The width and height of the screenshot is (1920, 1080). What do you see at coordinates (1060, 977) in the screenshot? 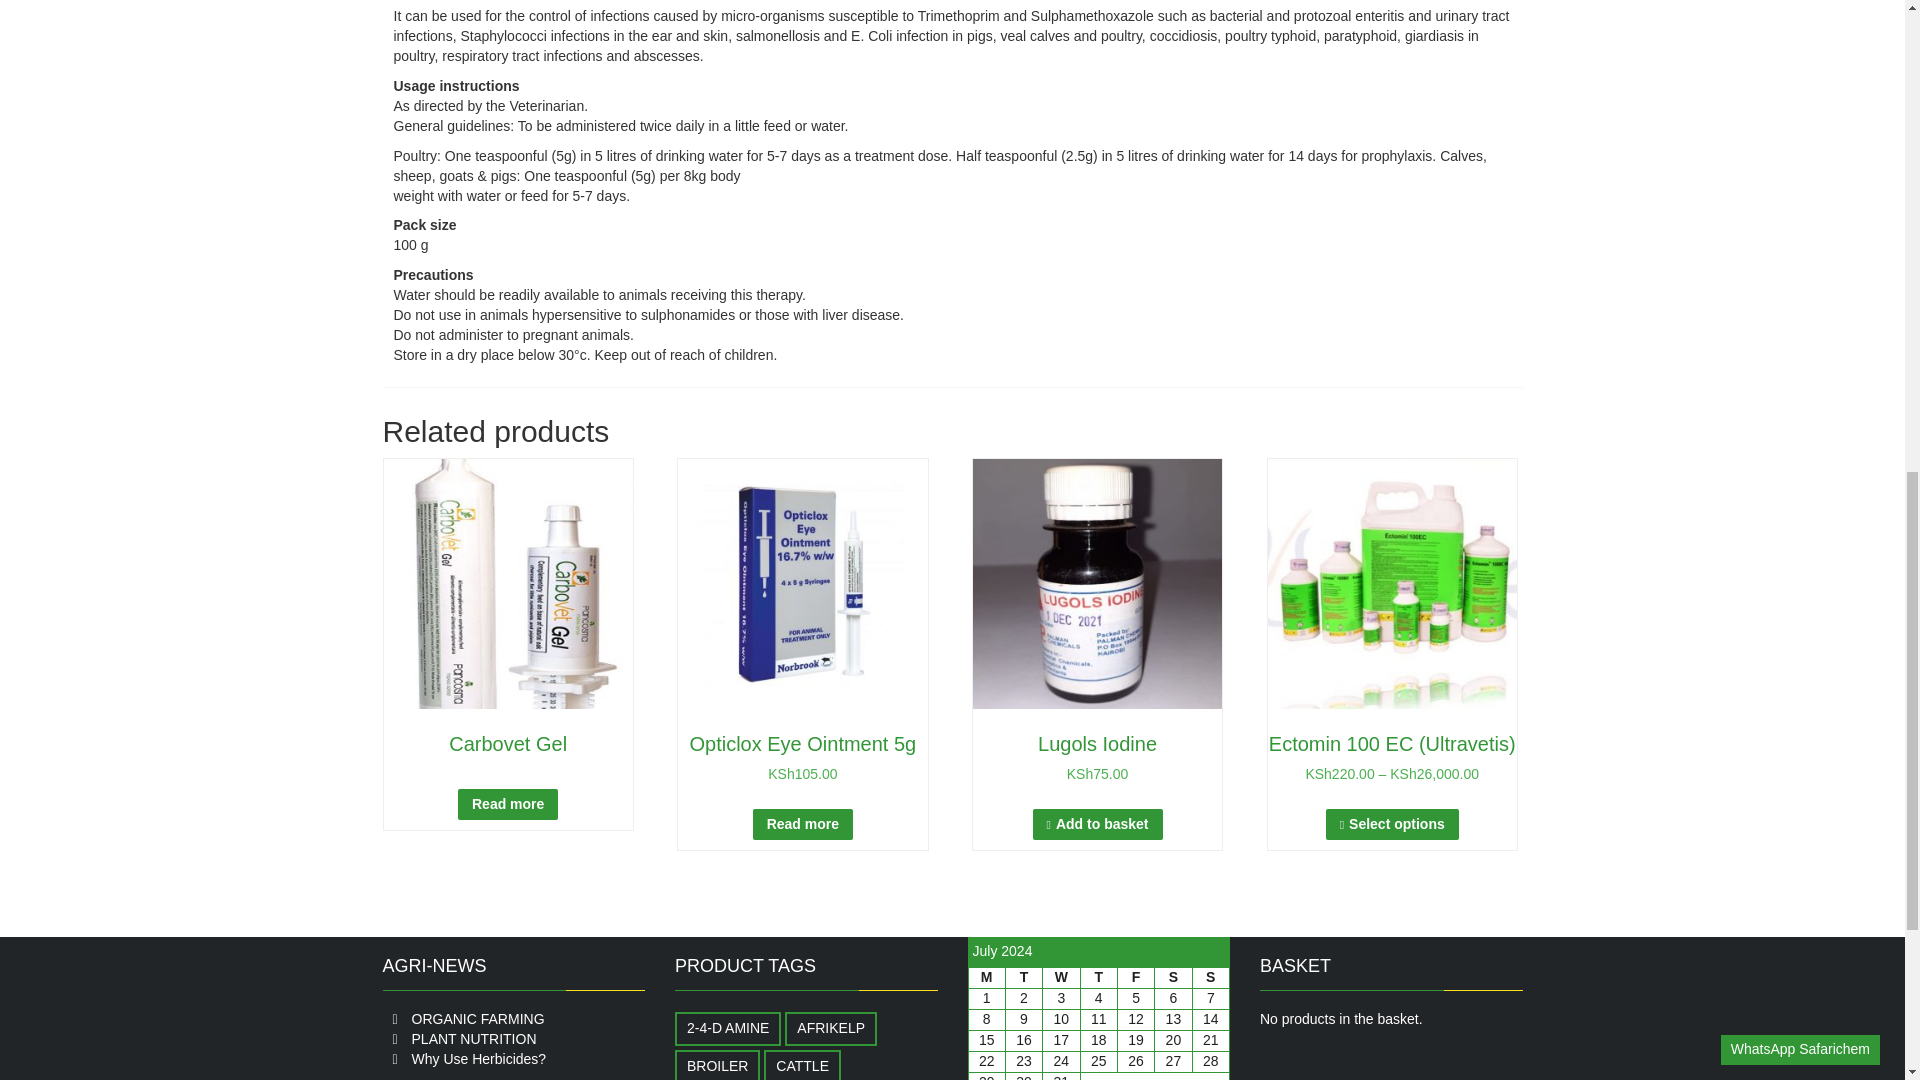
I see `Wednesday` at bounding box center [1060, 977].